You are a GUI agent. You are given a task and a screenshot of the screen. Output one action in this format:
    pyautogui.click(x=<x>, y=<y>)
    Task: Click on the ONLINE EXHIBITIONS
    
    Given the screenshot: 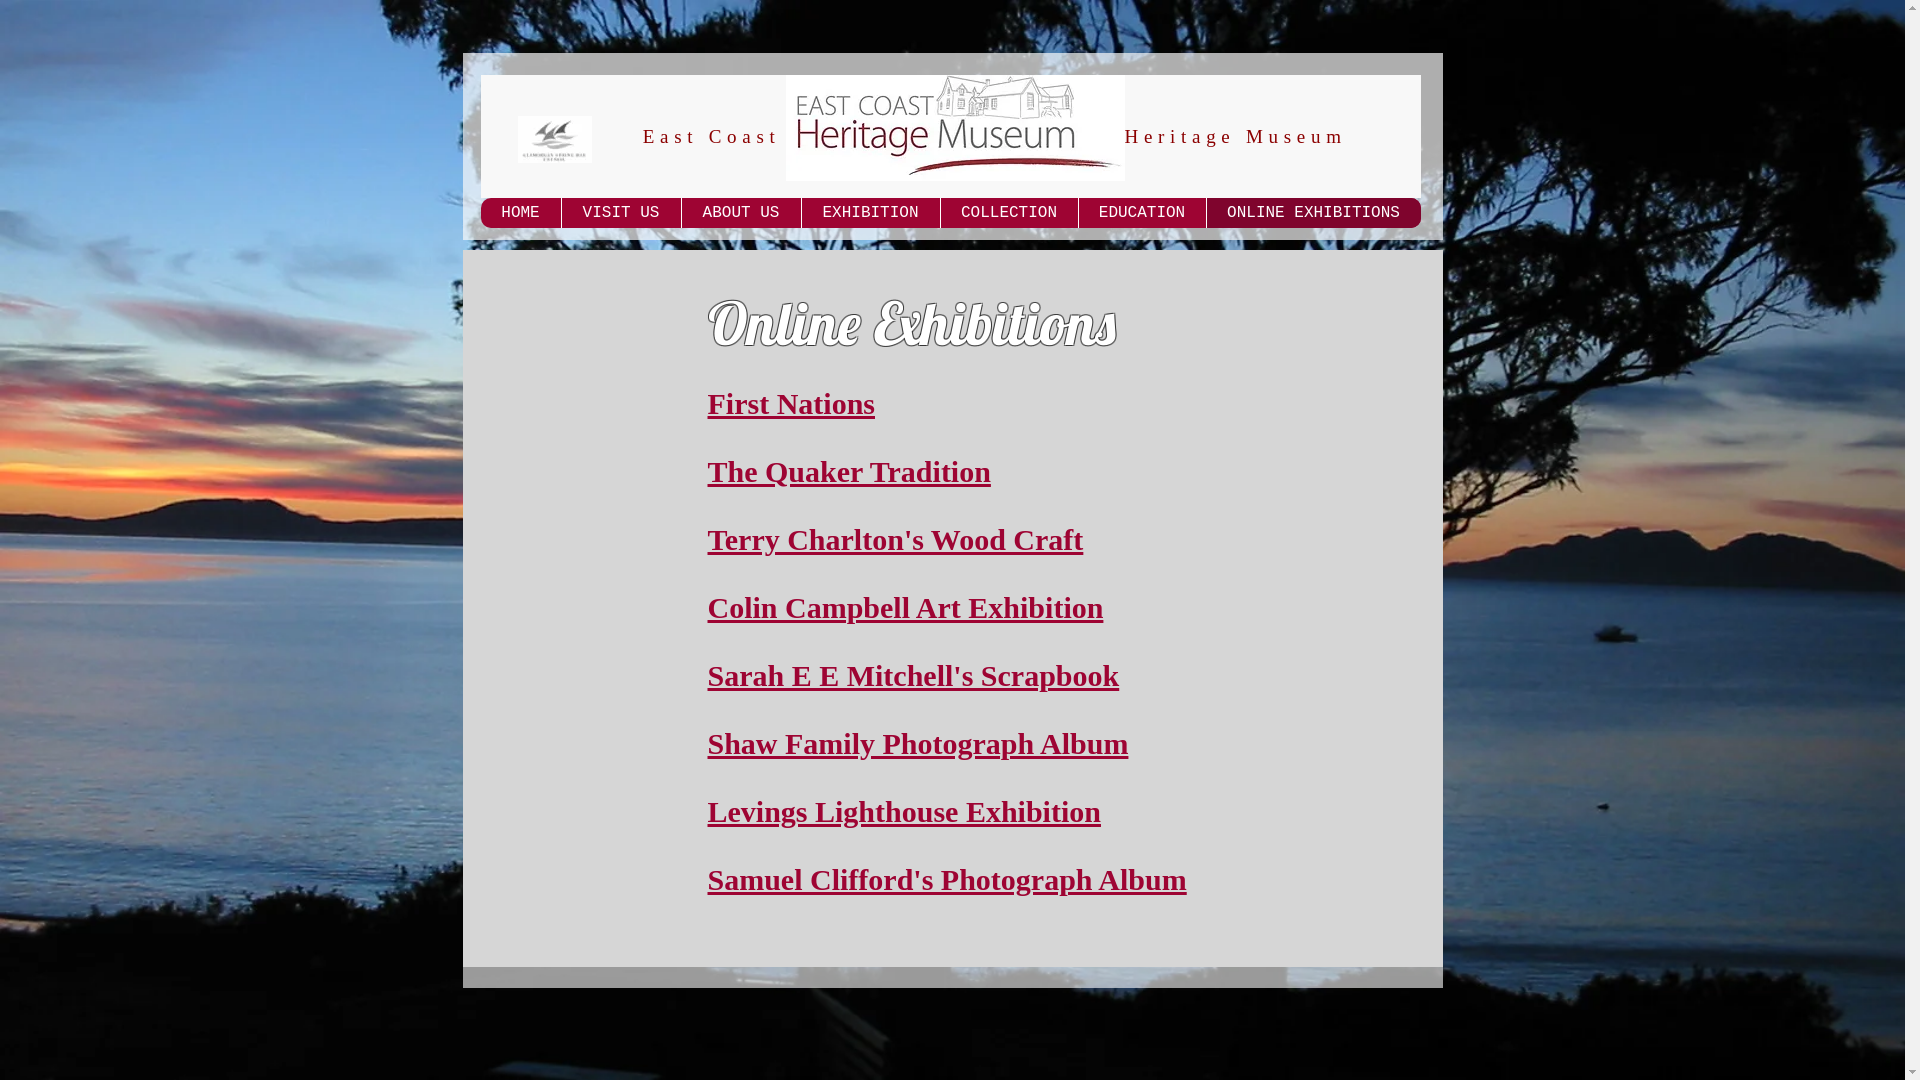 What is the action you would take?
    pyautogui.click(x=1314, y=213)
    